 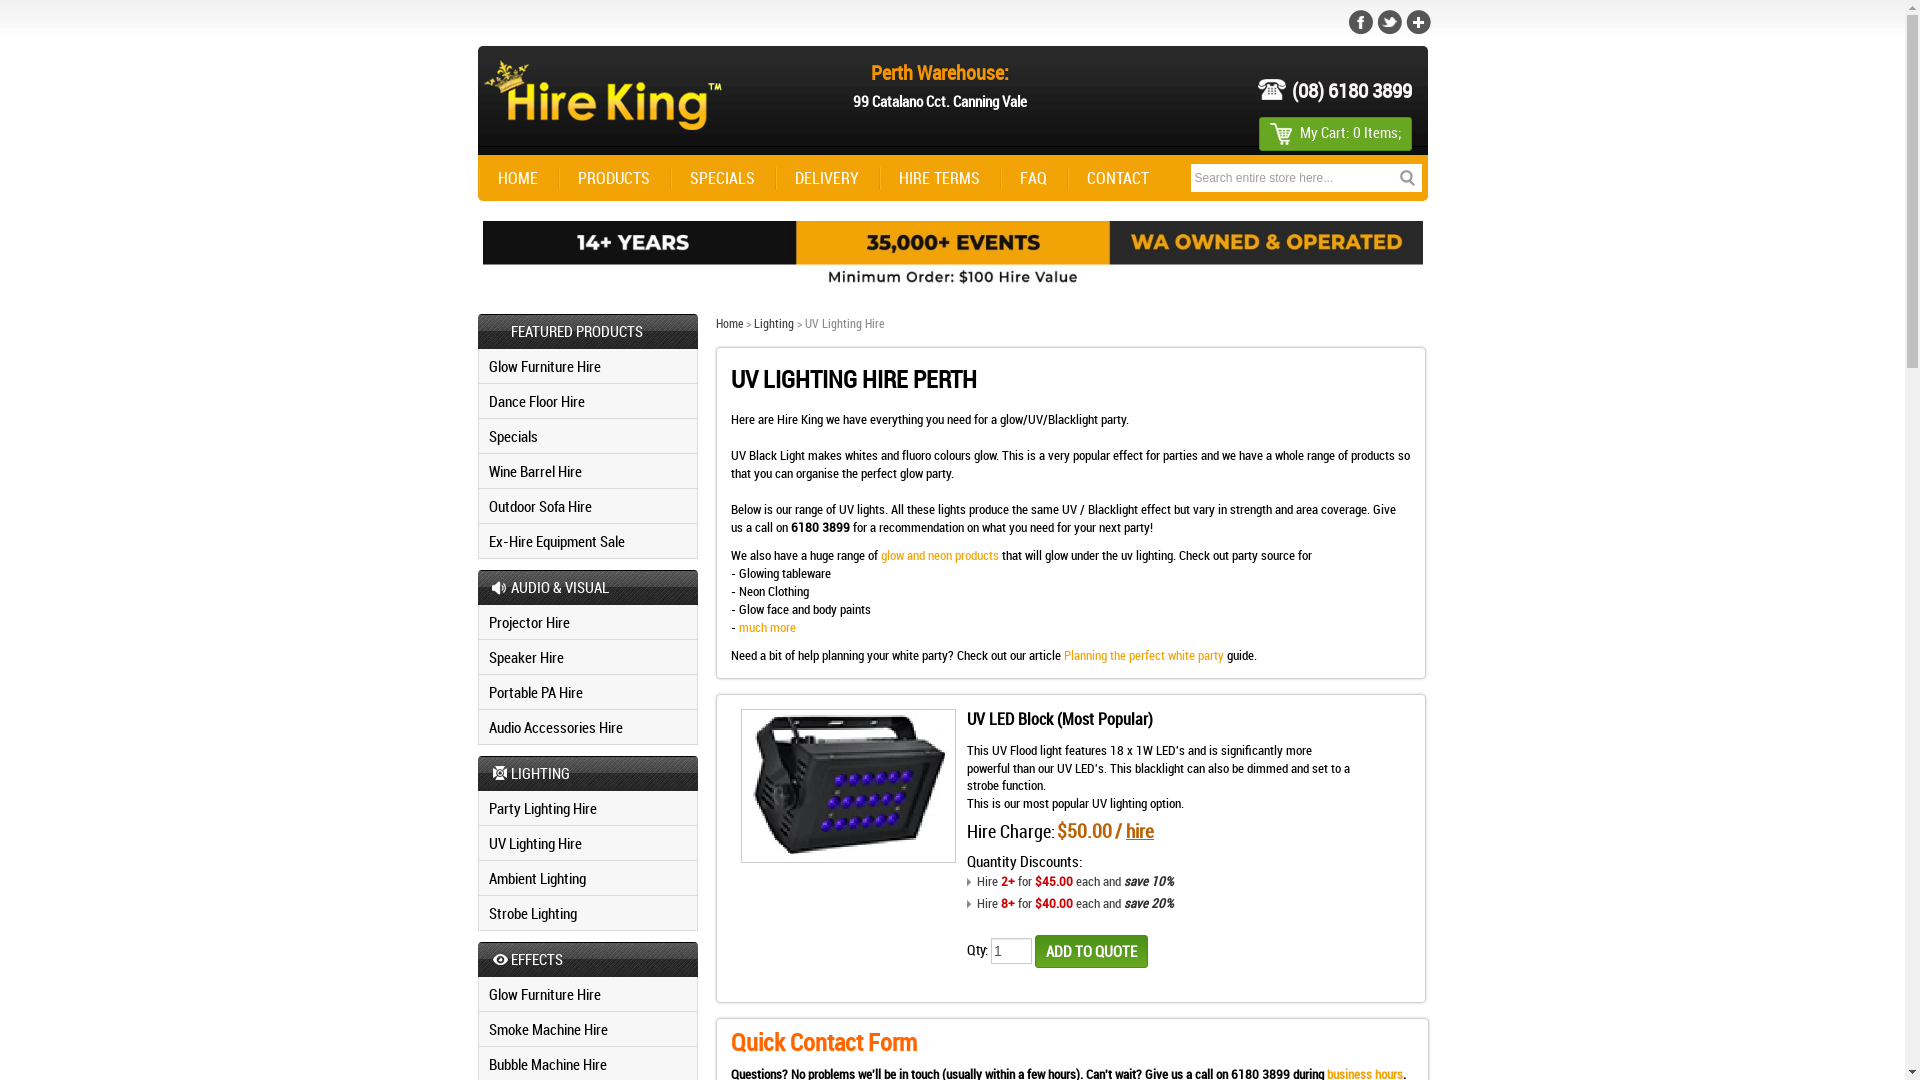 What do you see at coordinates (588, 402) in the screenshot?
I see `Dance Floor Hire` at bounding box center [588, 402].